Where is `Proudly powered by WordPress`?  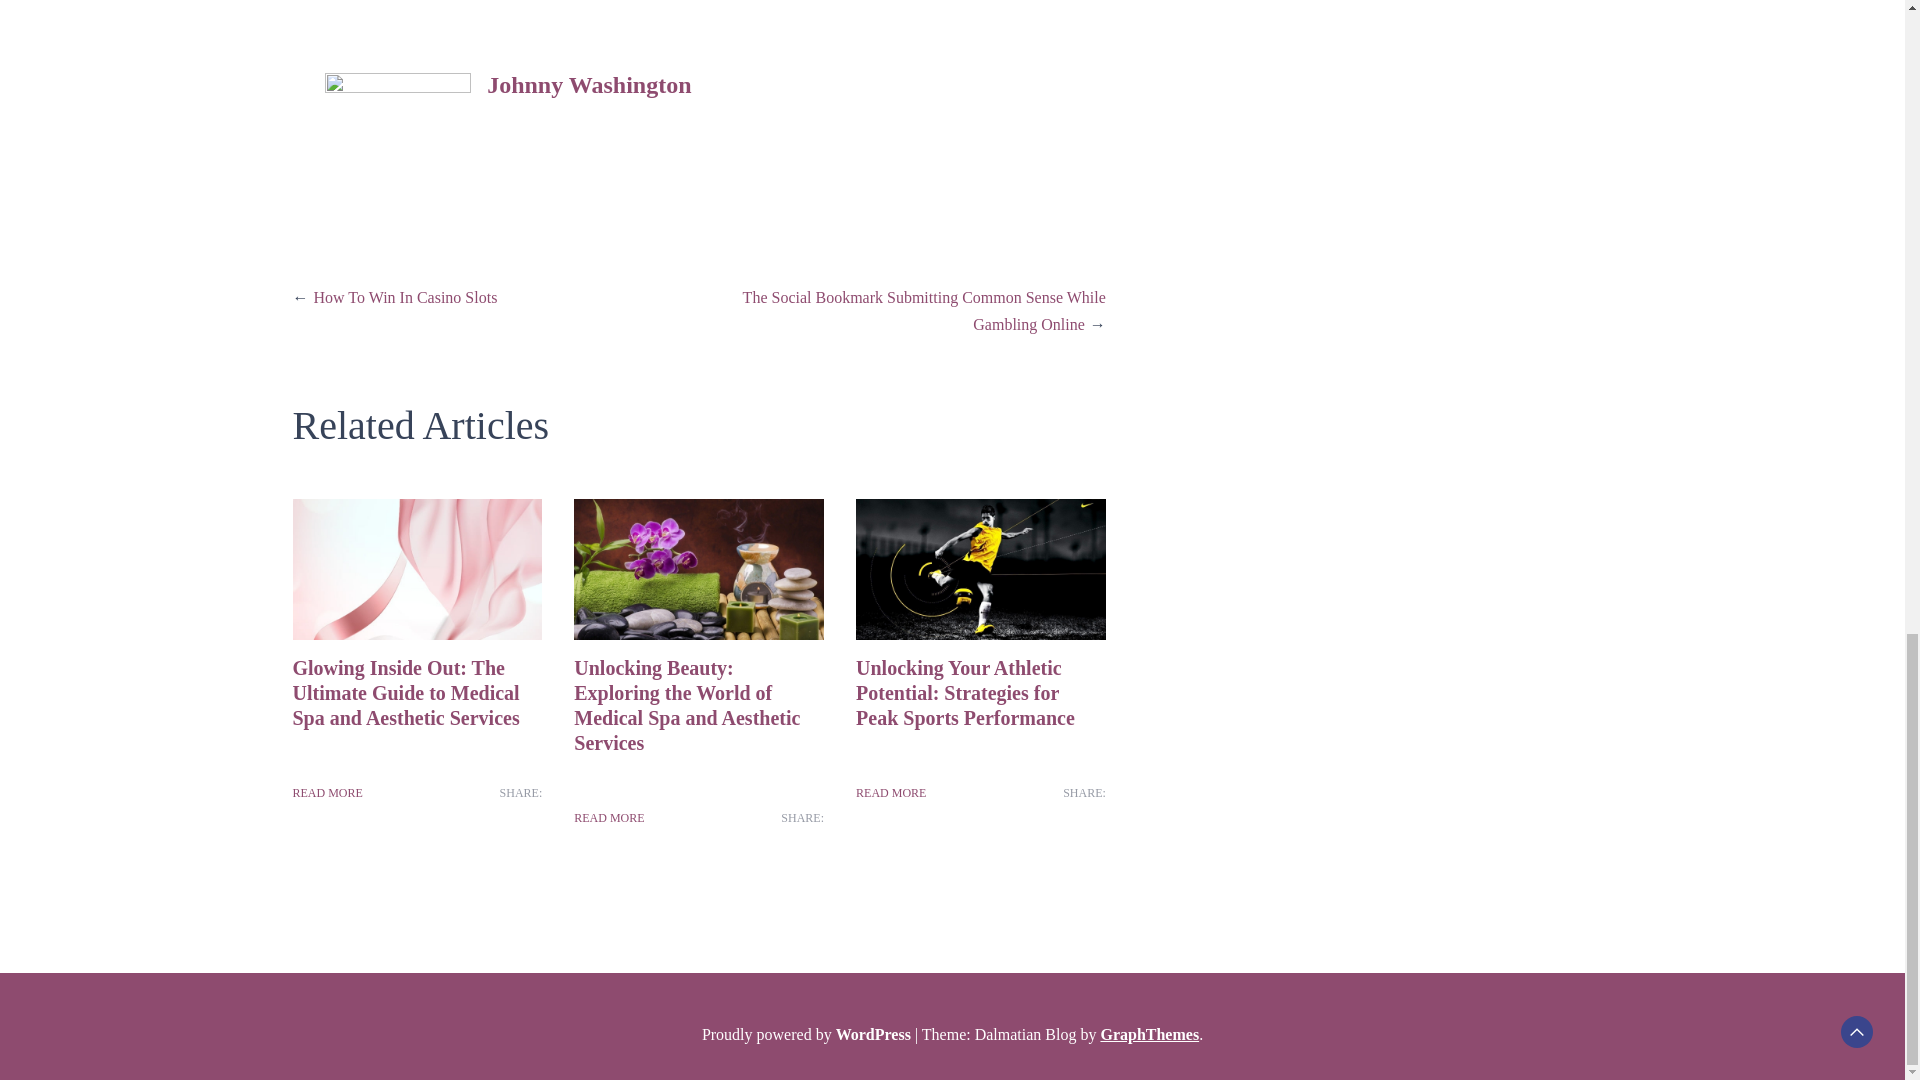 Proudly powered by WordPress is located at coordinates (808, 1034).